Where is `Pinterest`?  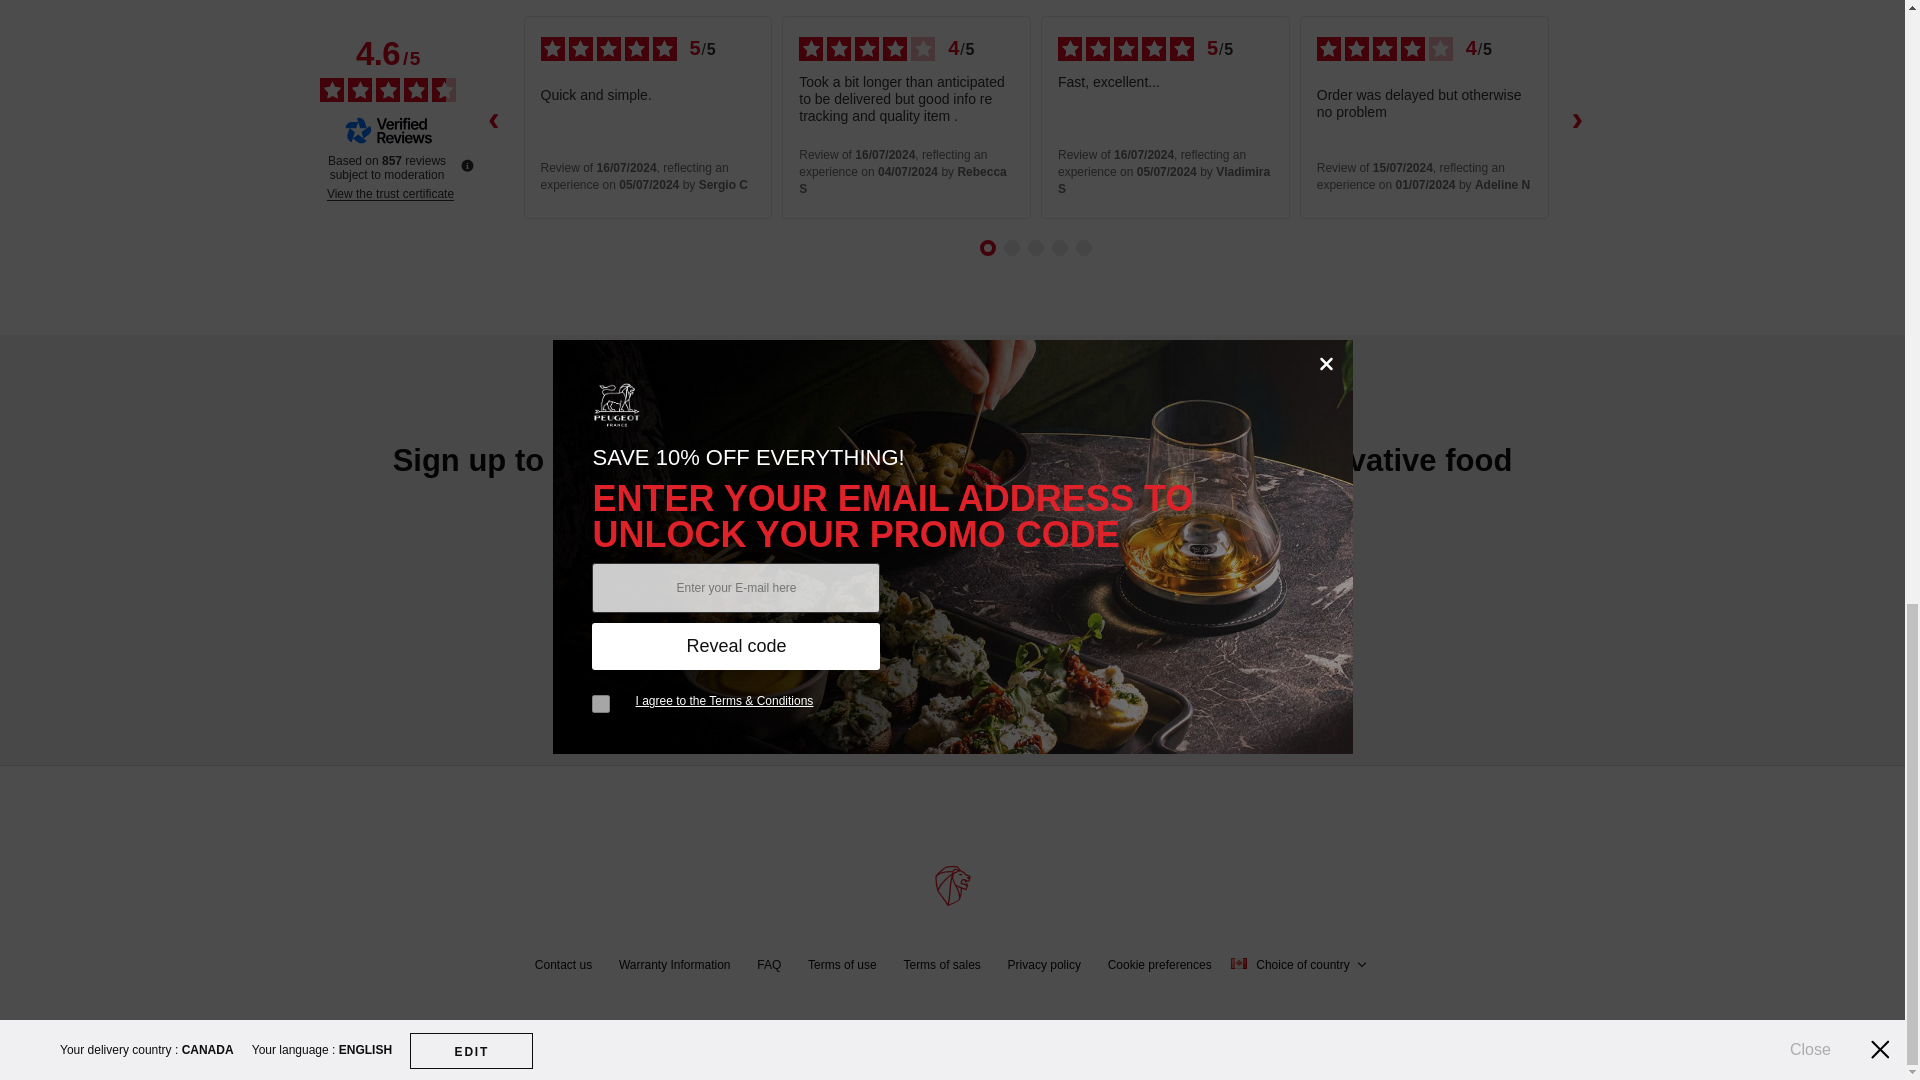
Pinterest is located at coordinates (918, 692).